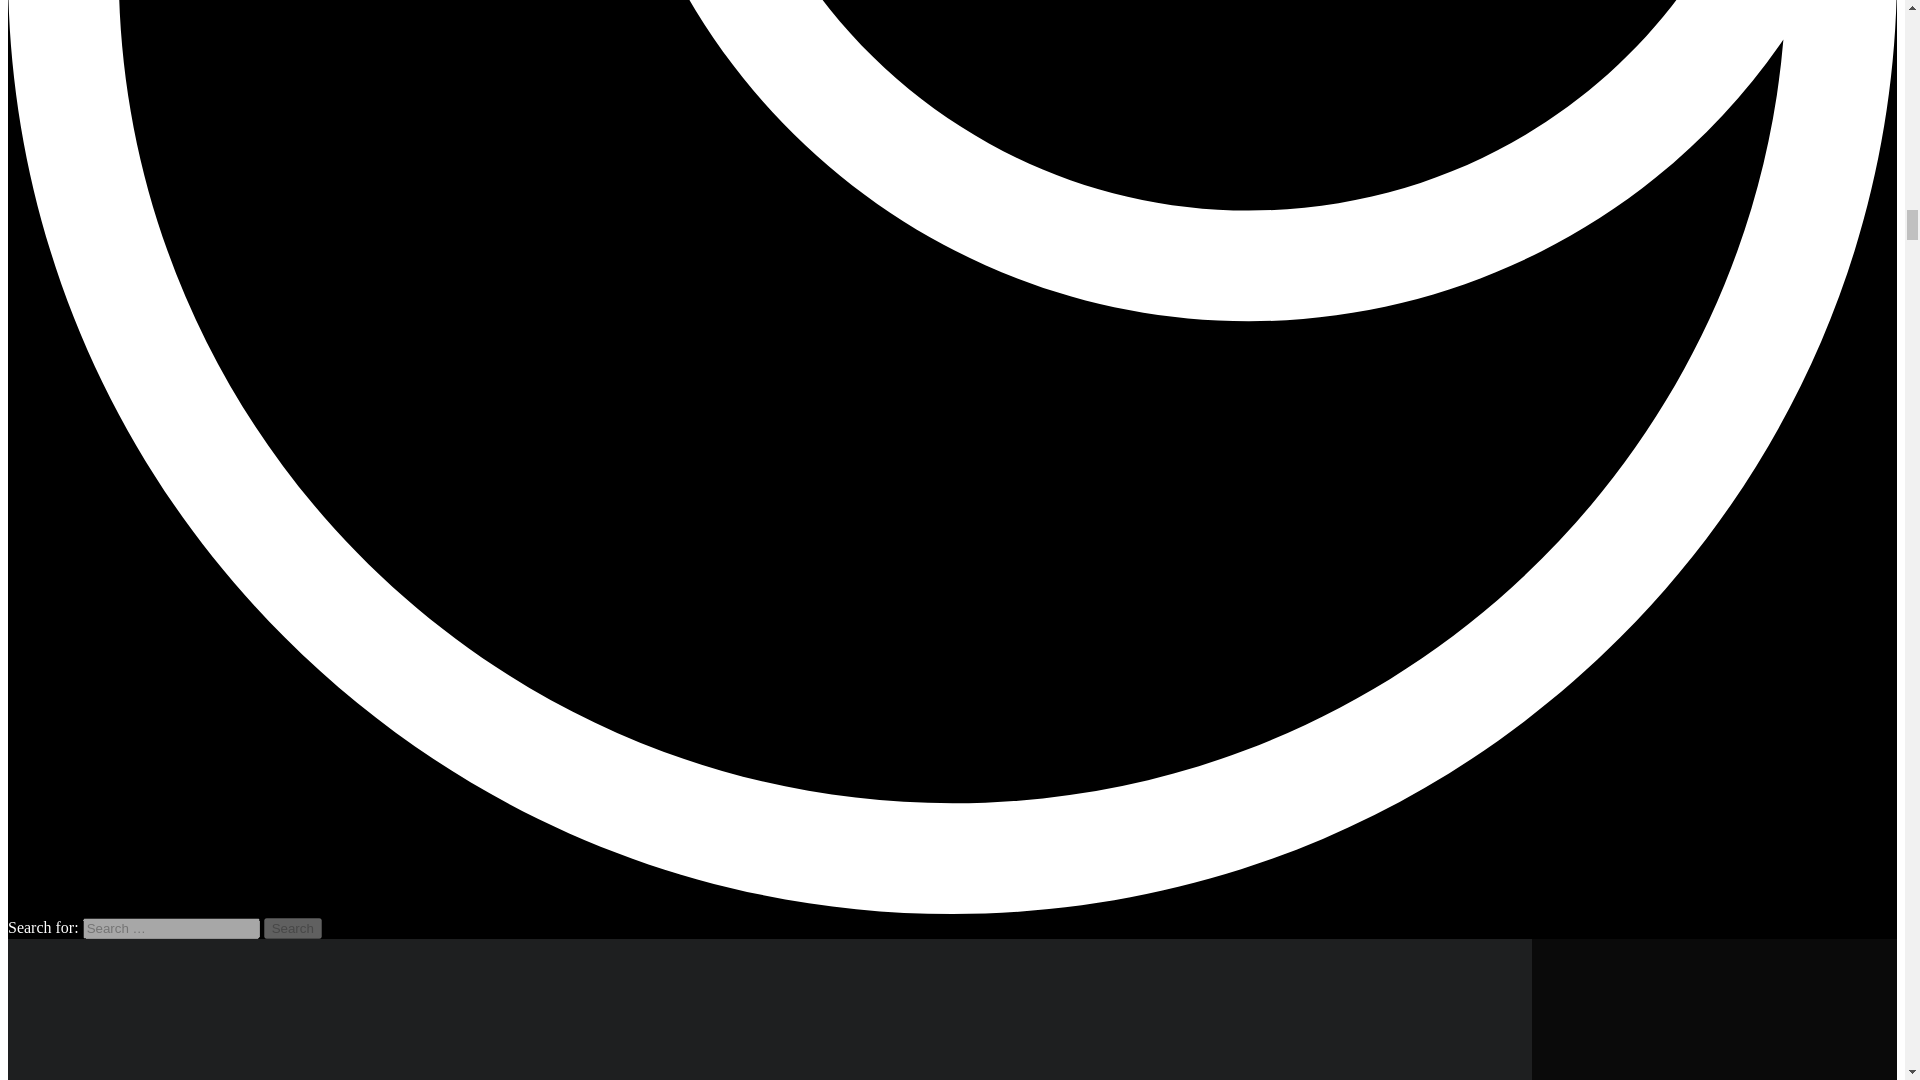 The height and width of the screenshot is (1080, 1920). What do you see at coordinates (293, 928) in the screenshot?
I see `Search` at bounding box center [293, 928].